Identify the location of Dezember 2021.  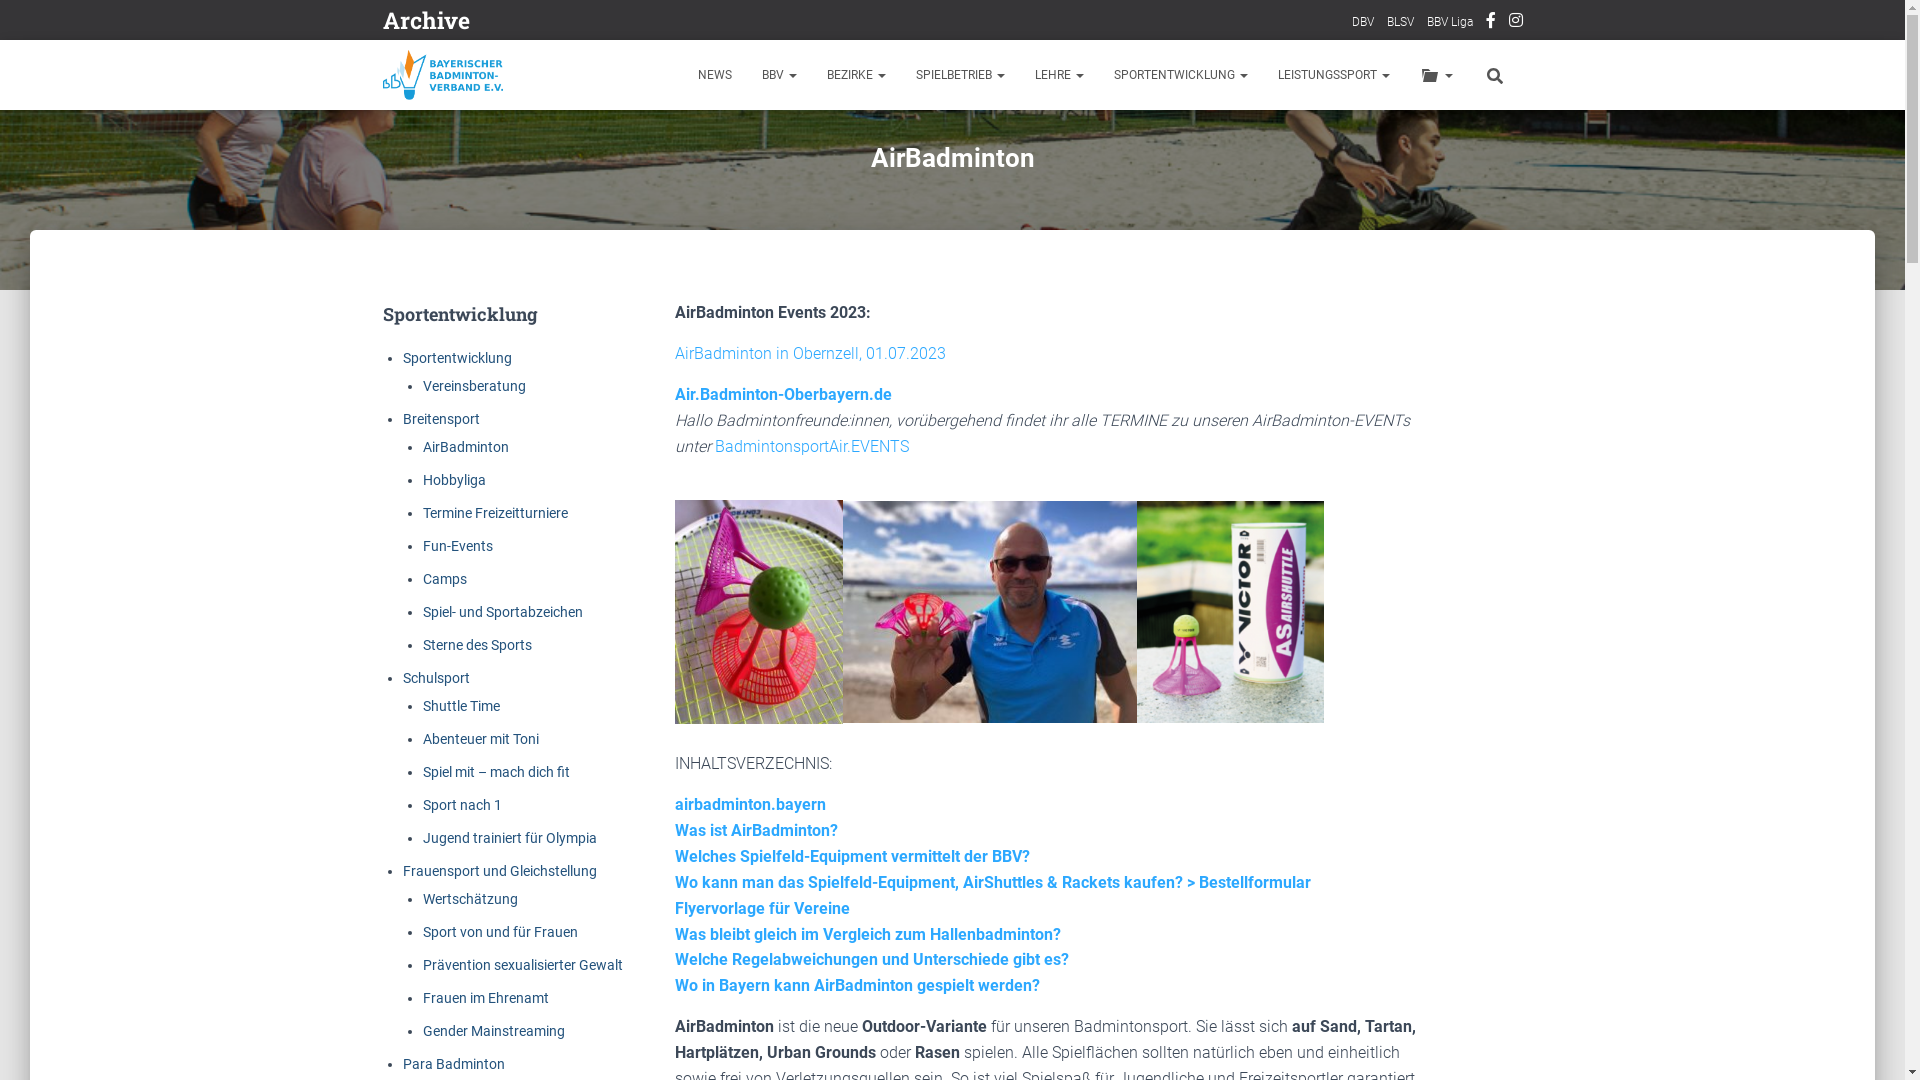
(818, 185).